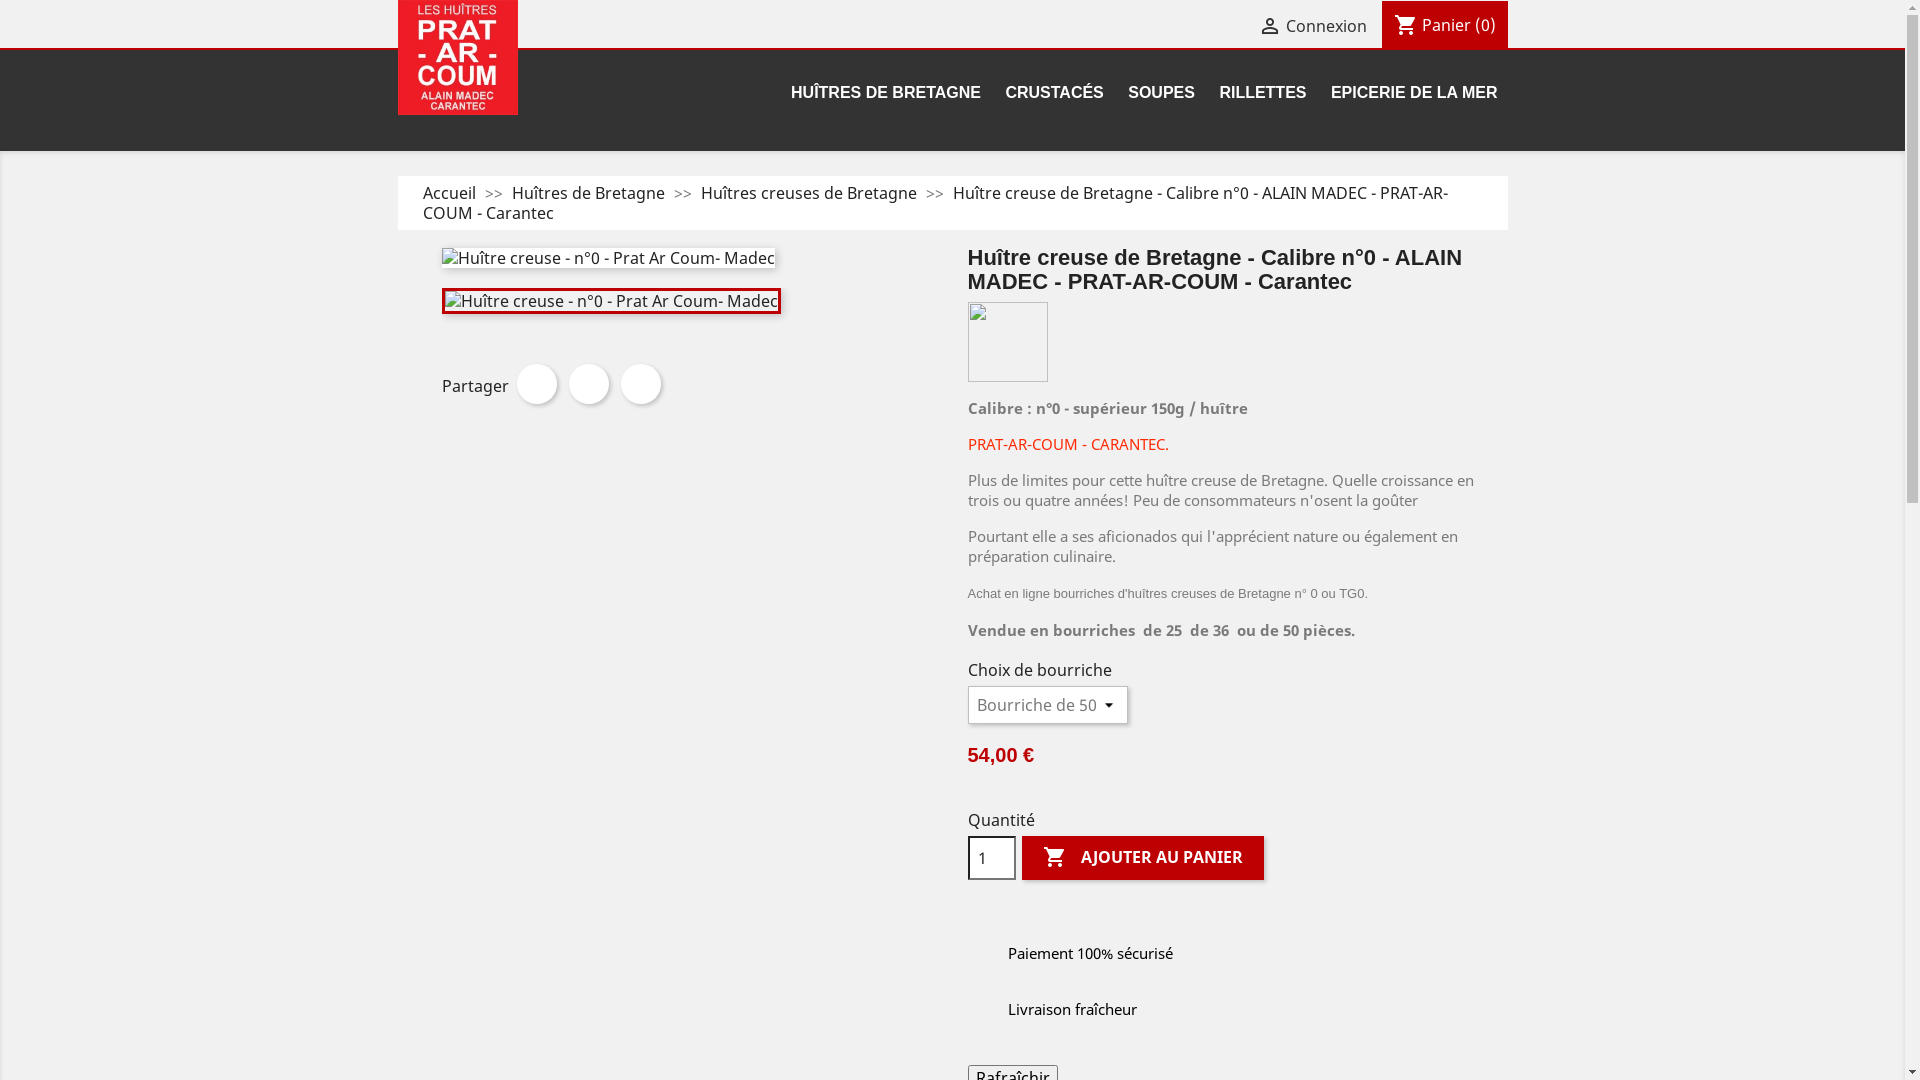 The height and width of the screenshot is (1080, 1920). Describe the element at coordinates (458, 56) in the screenshot. I see `PRAT-AR-COUM - Ets Alain Madec` at that location.